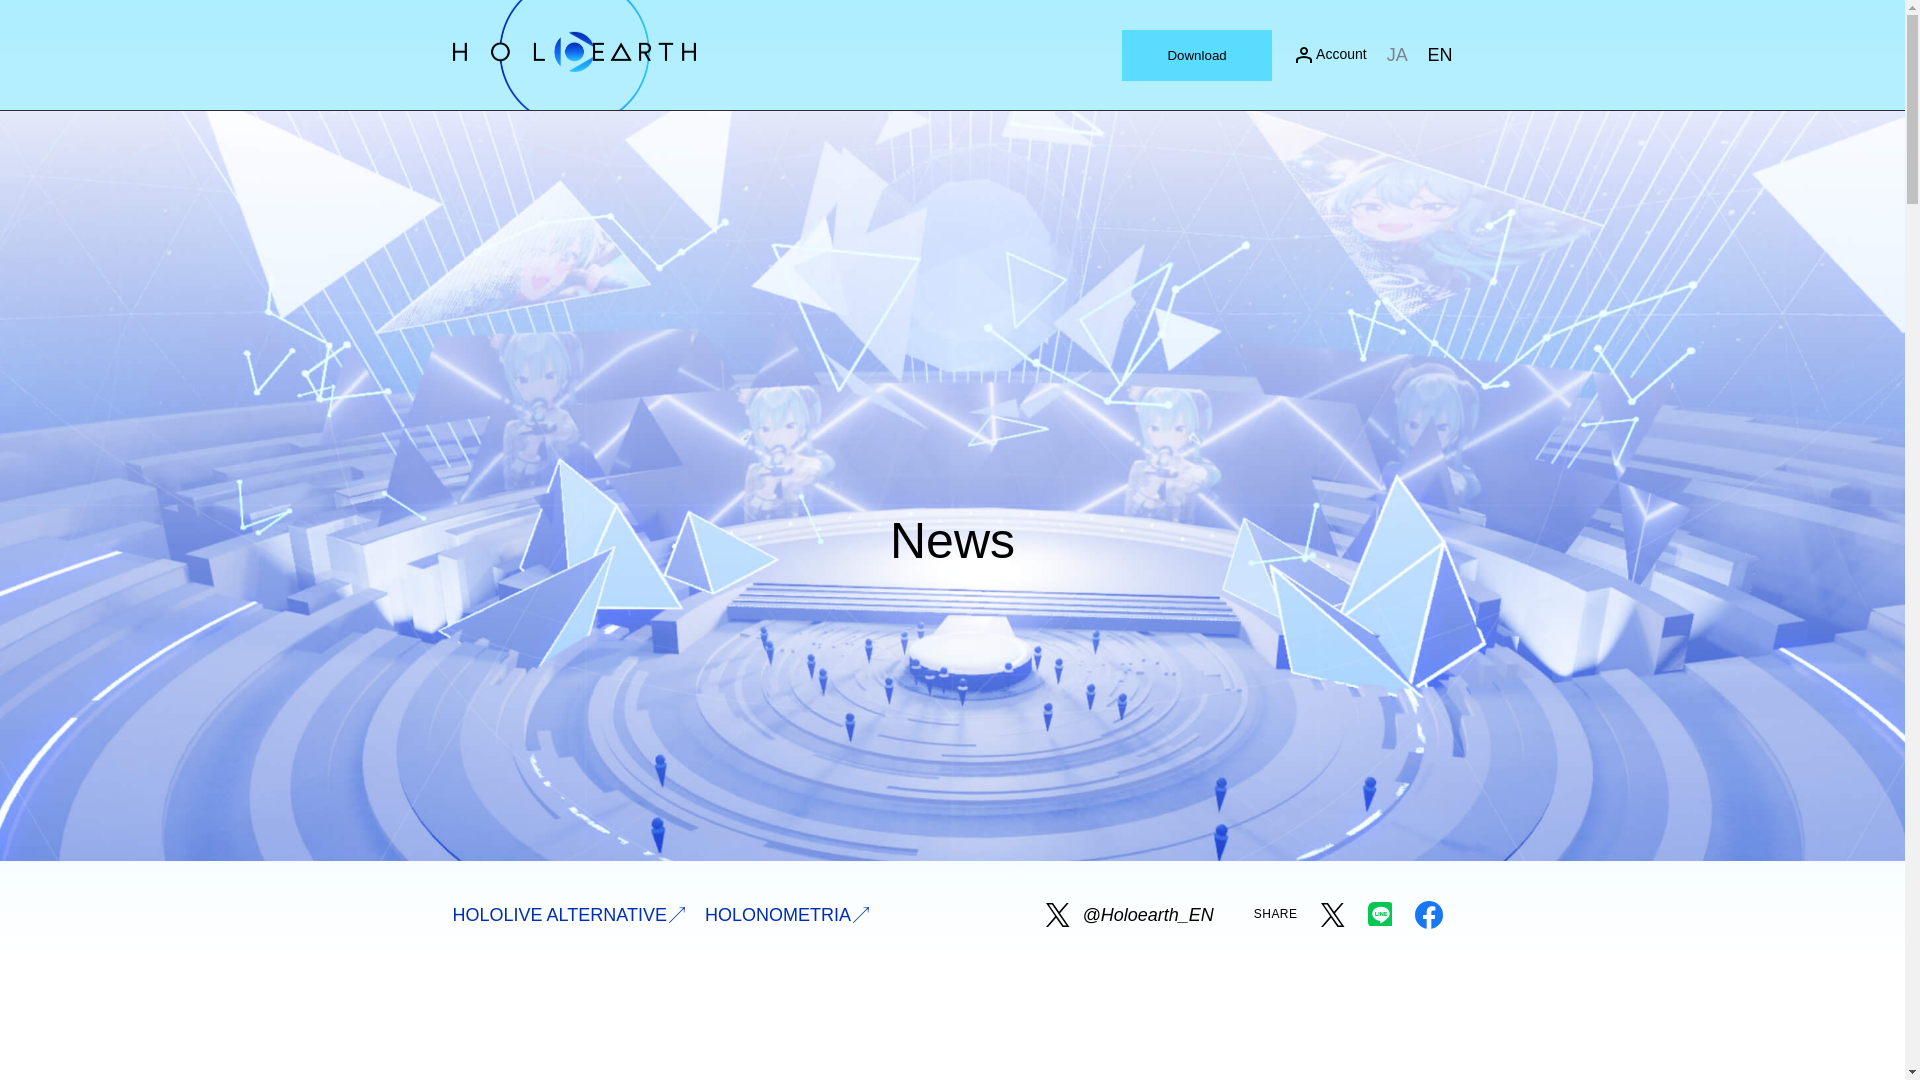 The height and width of the screenshot is (1080, 1920). I want to click on Download, so click(1196, 56).